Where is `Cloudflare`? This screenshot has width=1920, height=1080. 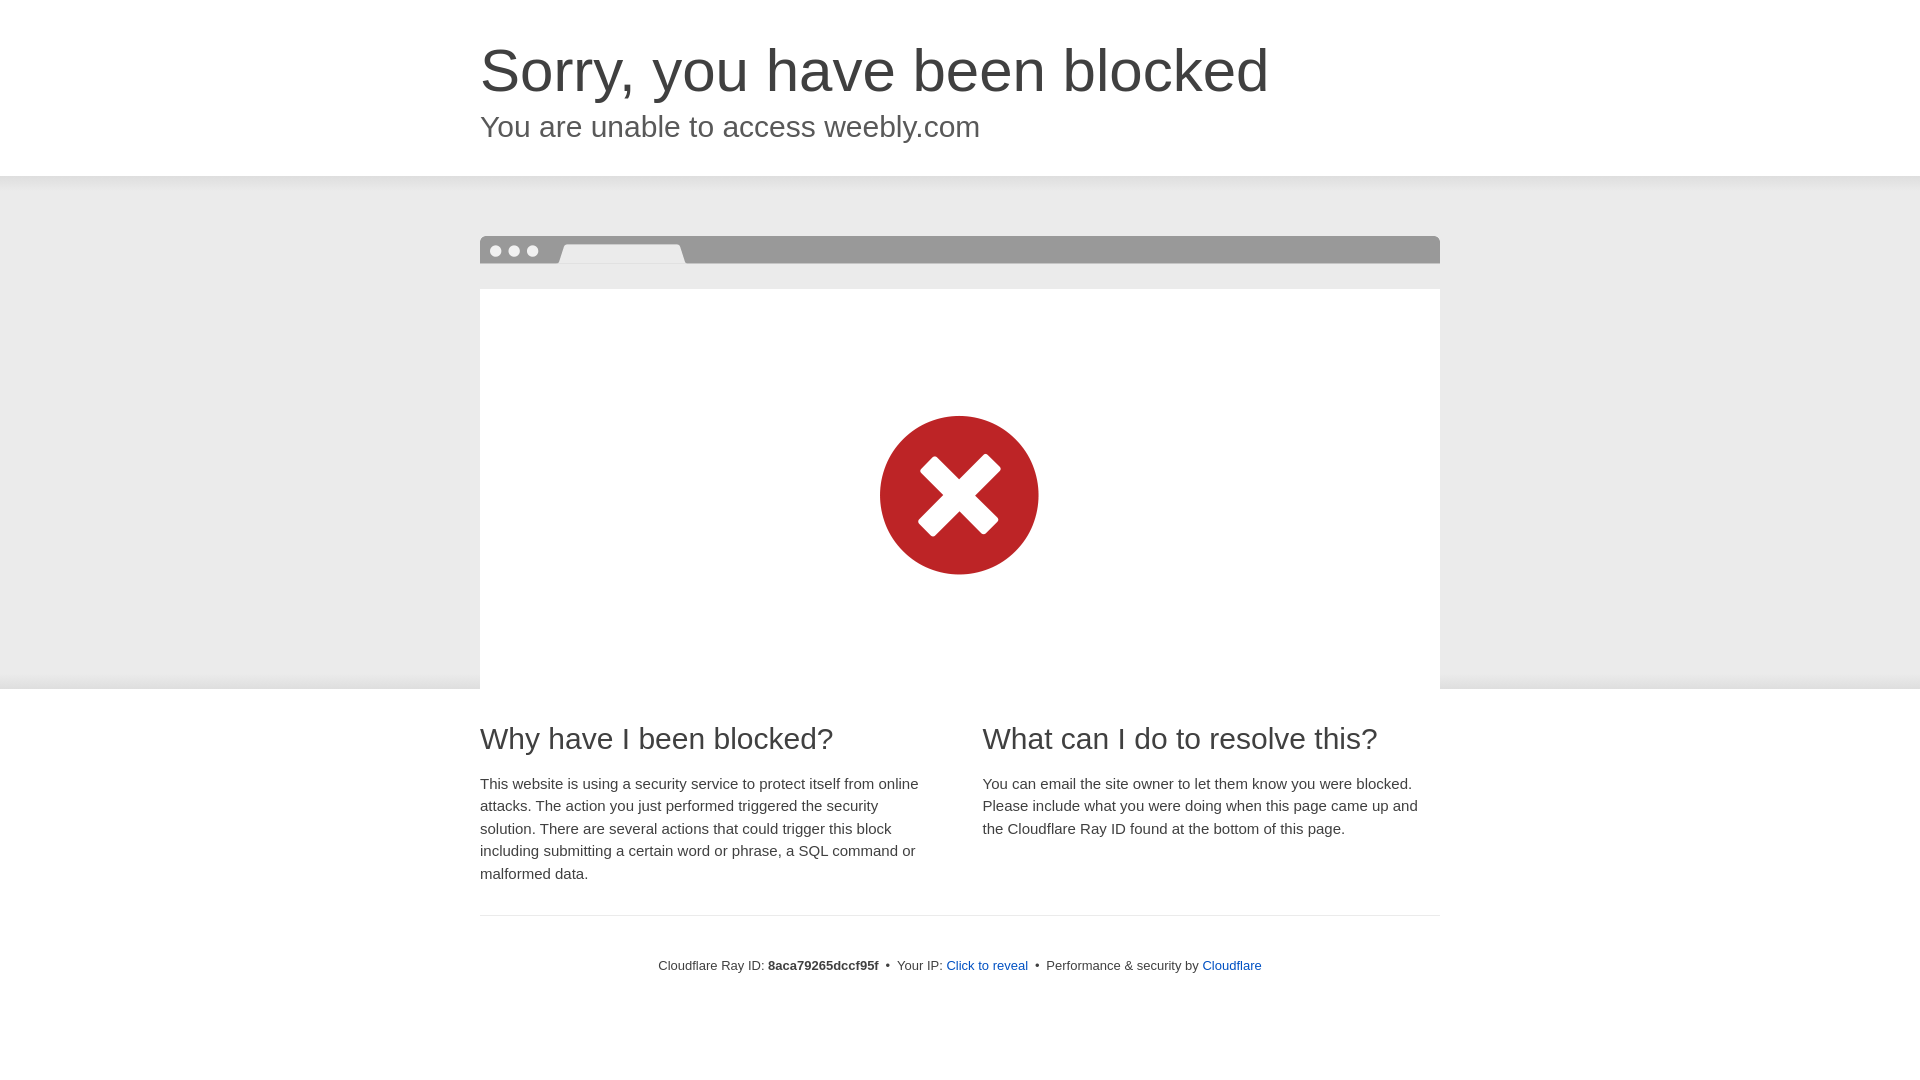
Cloudflare is located at coordinates (1231, 965).